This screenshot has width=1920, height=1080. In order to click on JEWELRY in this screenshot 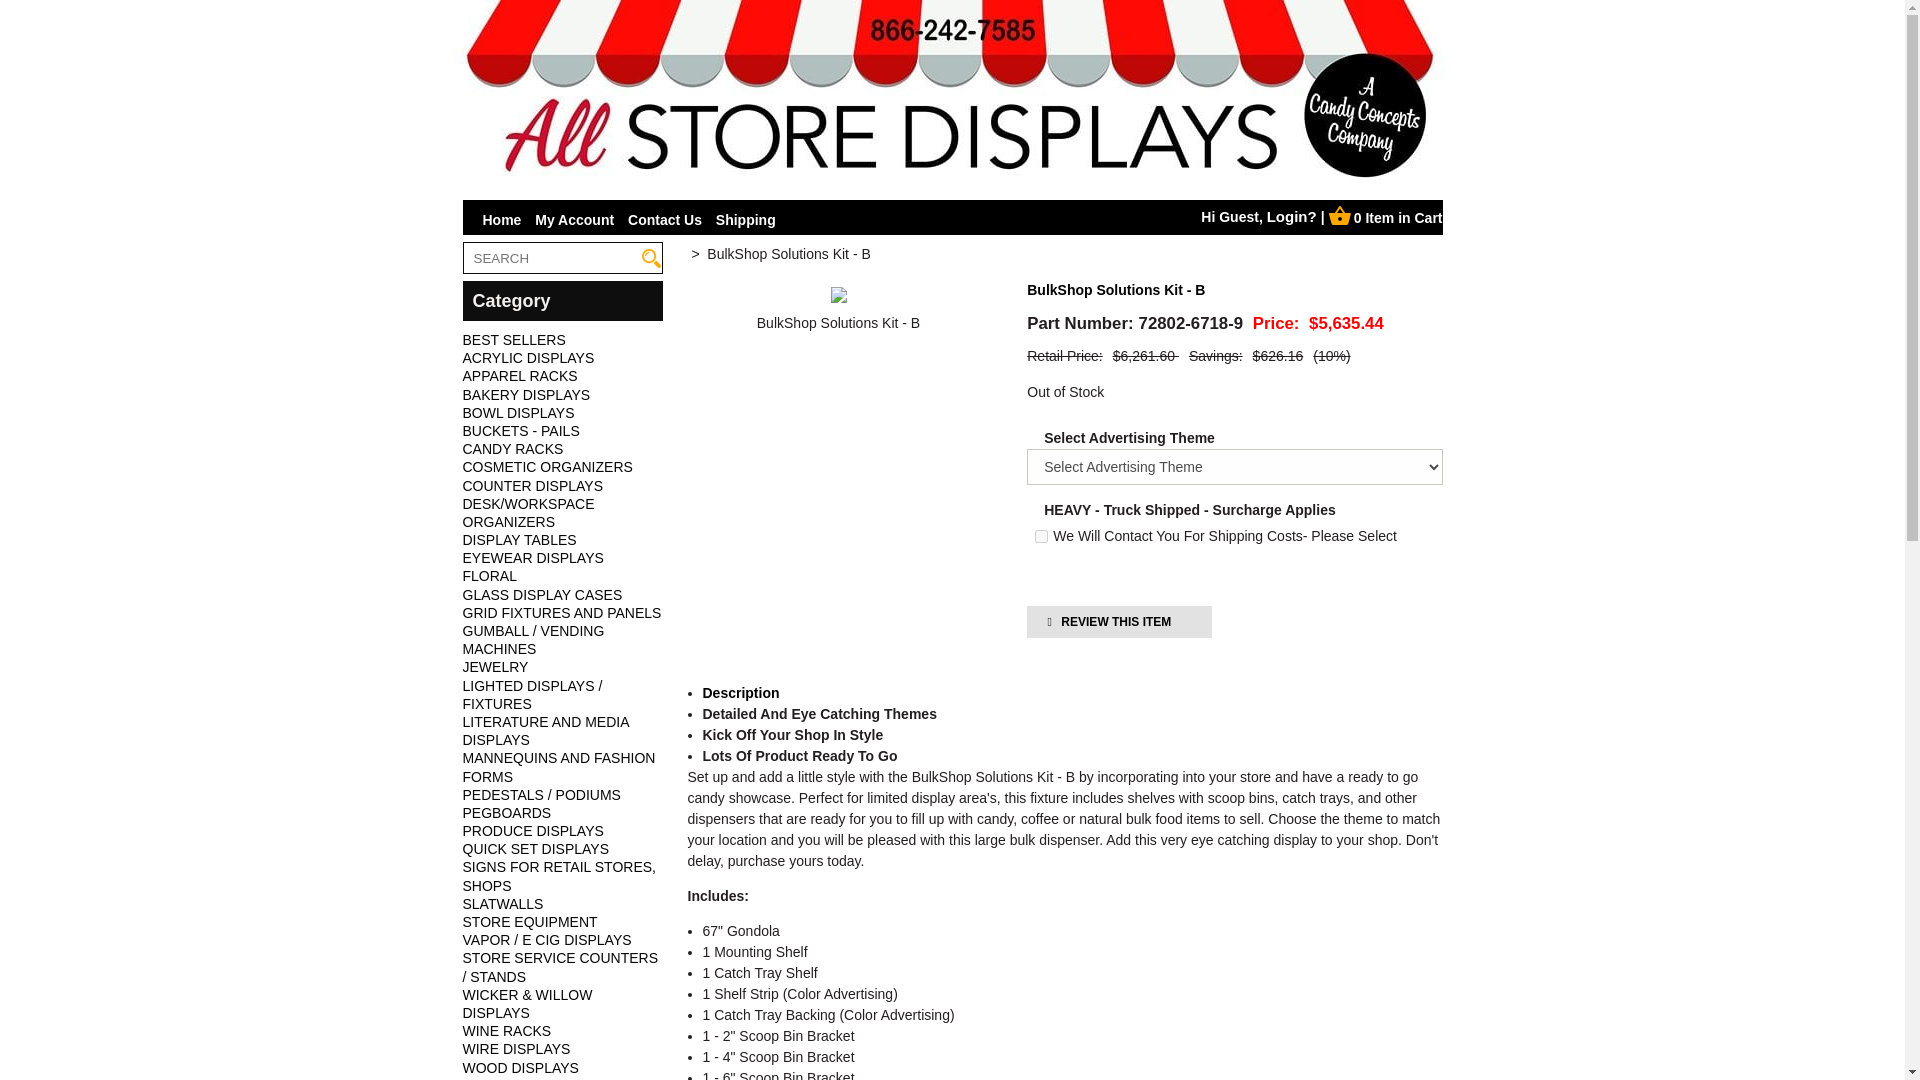, I will do `click(495, 666)`.